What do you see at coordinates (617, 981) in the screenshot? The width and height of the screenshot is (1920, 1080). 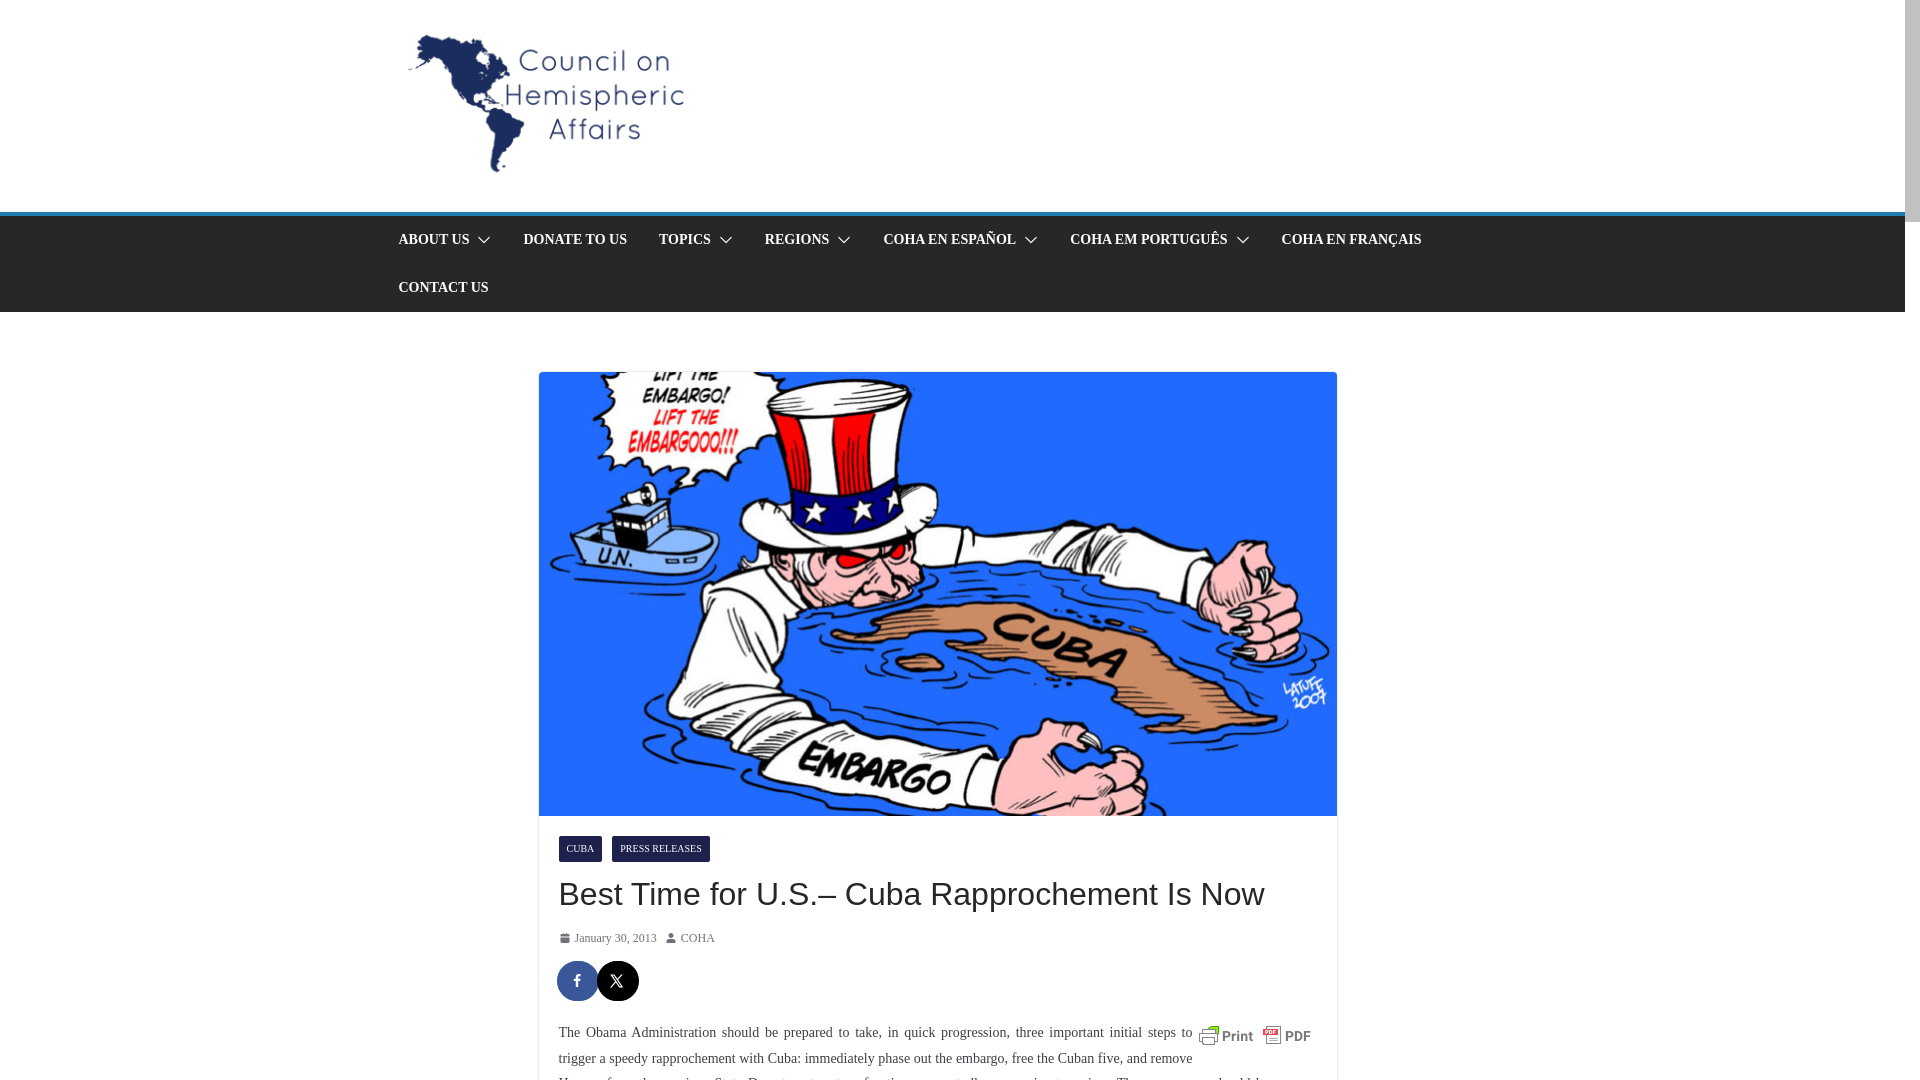 I see `Share on X` at bounding box center [617, 981].